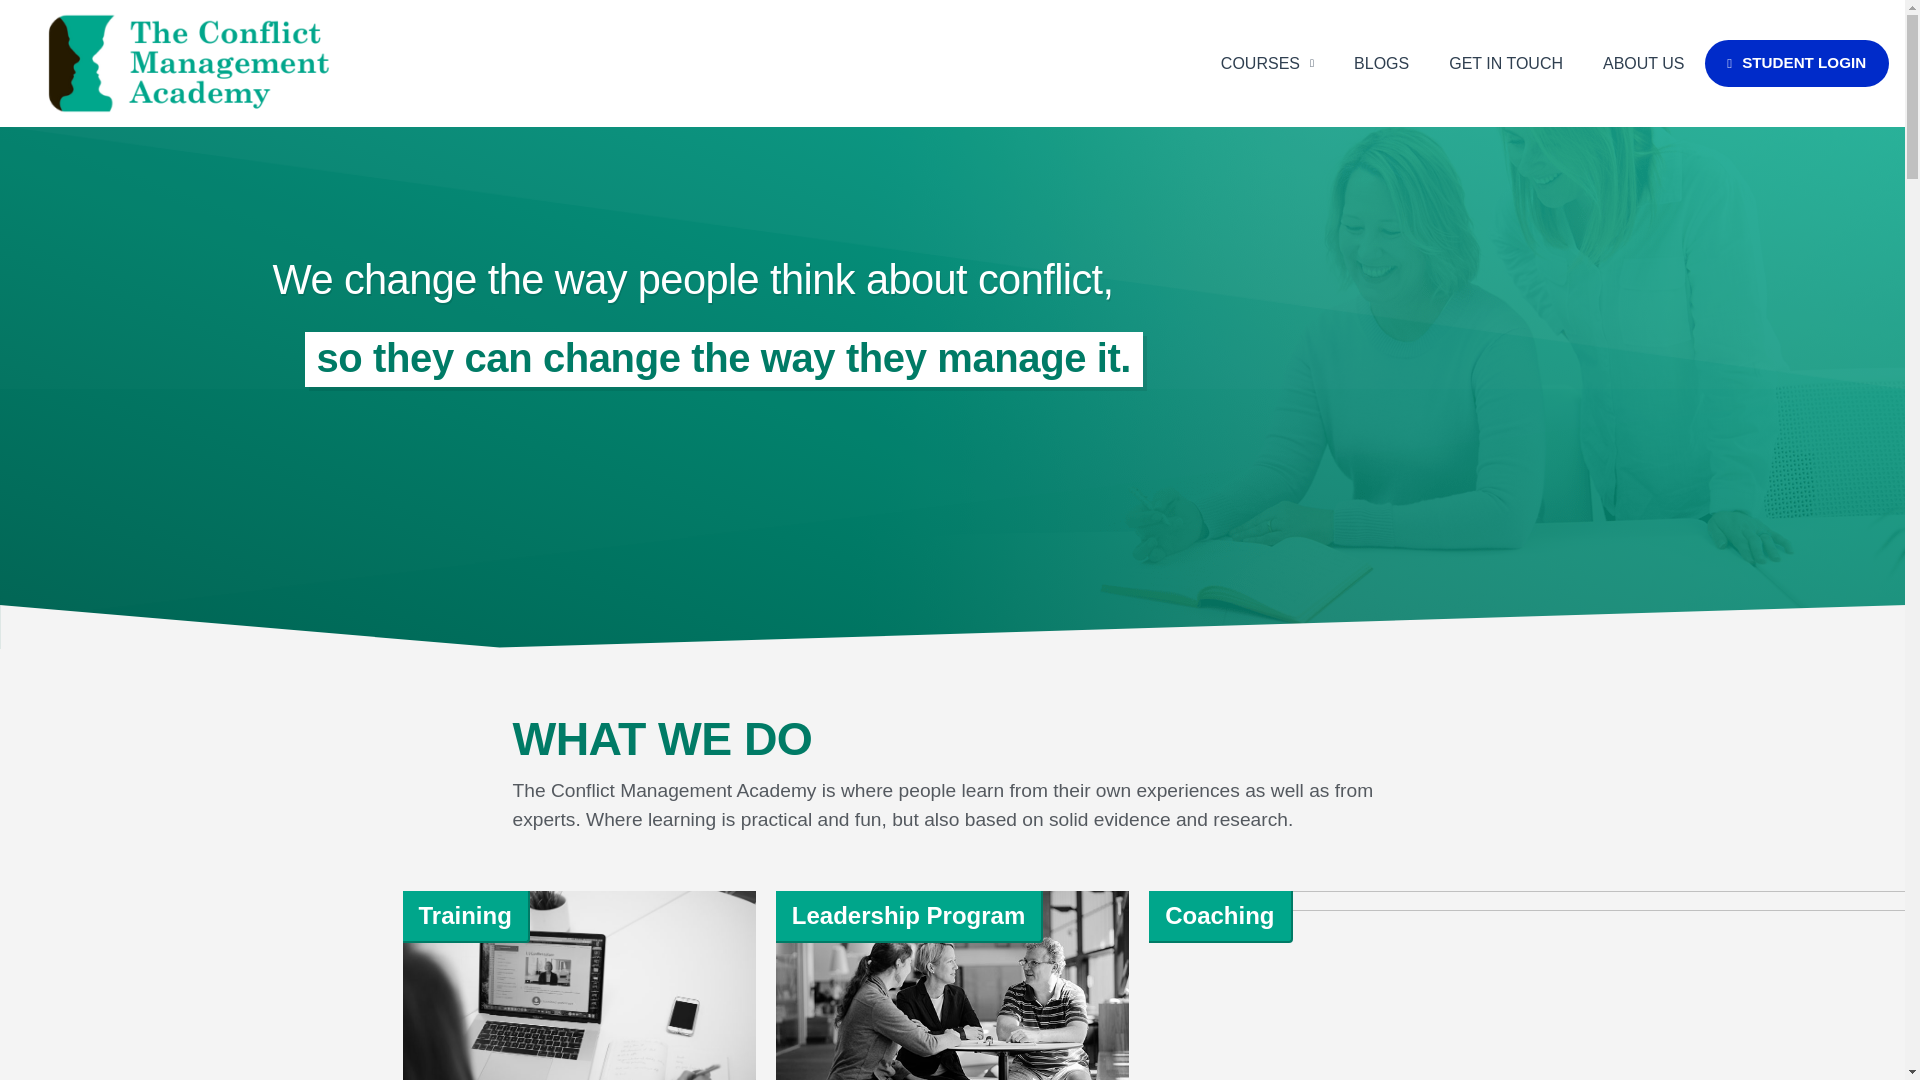 Image resolution: width=1920 pixels, height=1080 pixels. What do you see at coordinates (1268, 62) in the screenshot?
I see `COURSES` at bounding box center [1268, 62].